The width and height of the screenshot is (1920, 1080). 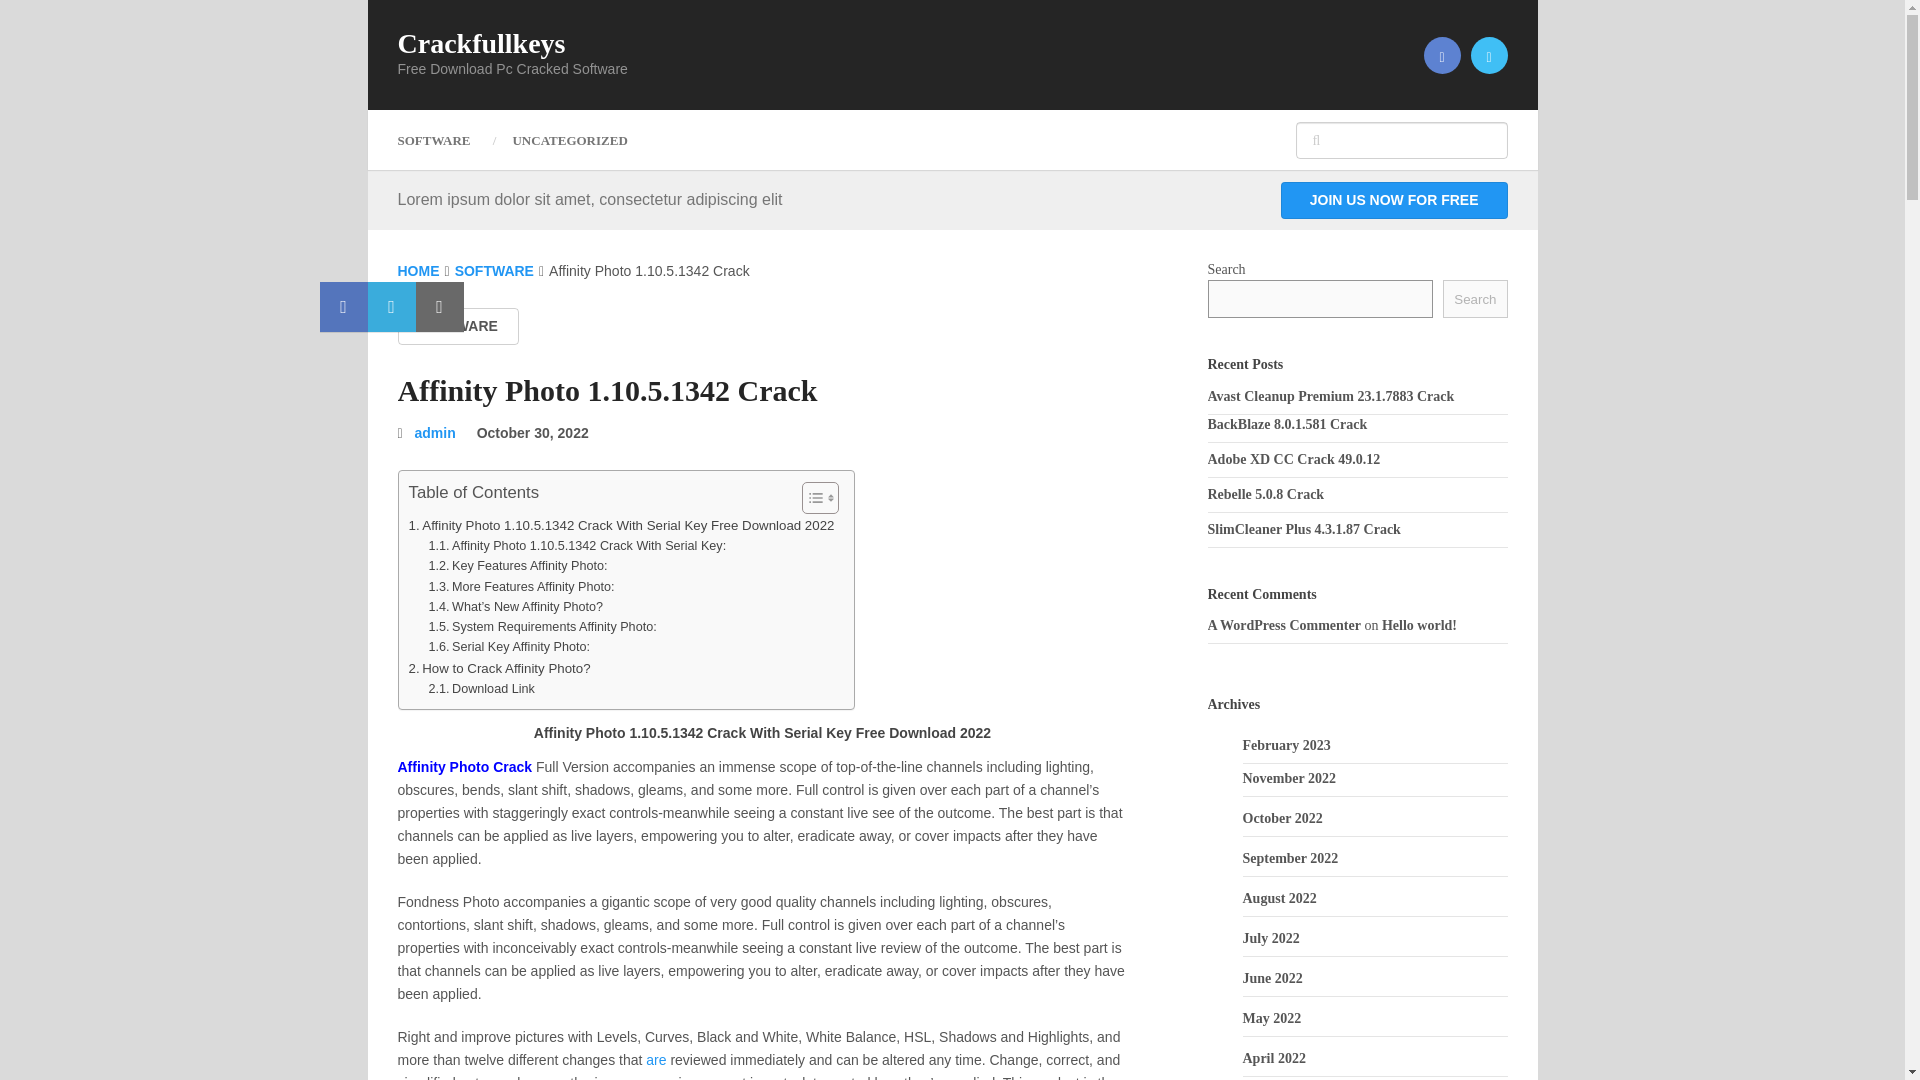 I want to click on Join Us Now For Free, so click(x=1394, y=200).